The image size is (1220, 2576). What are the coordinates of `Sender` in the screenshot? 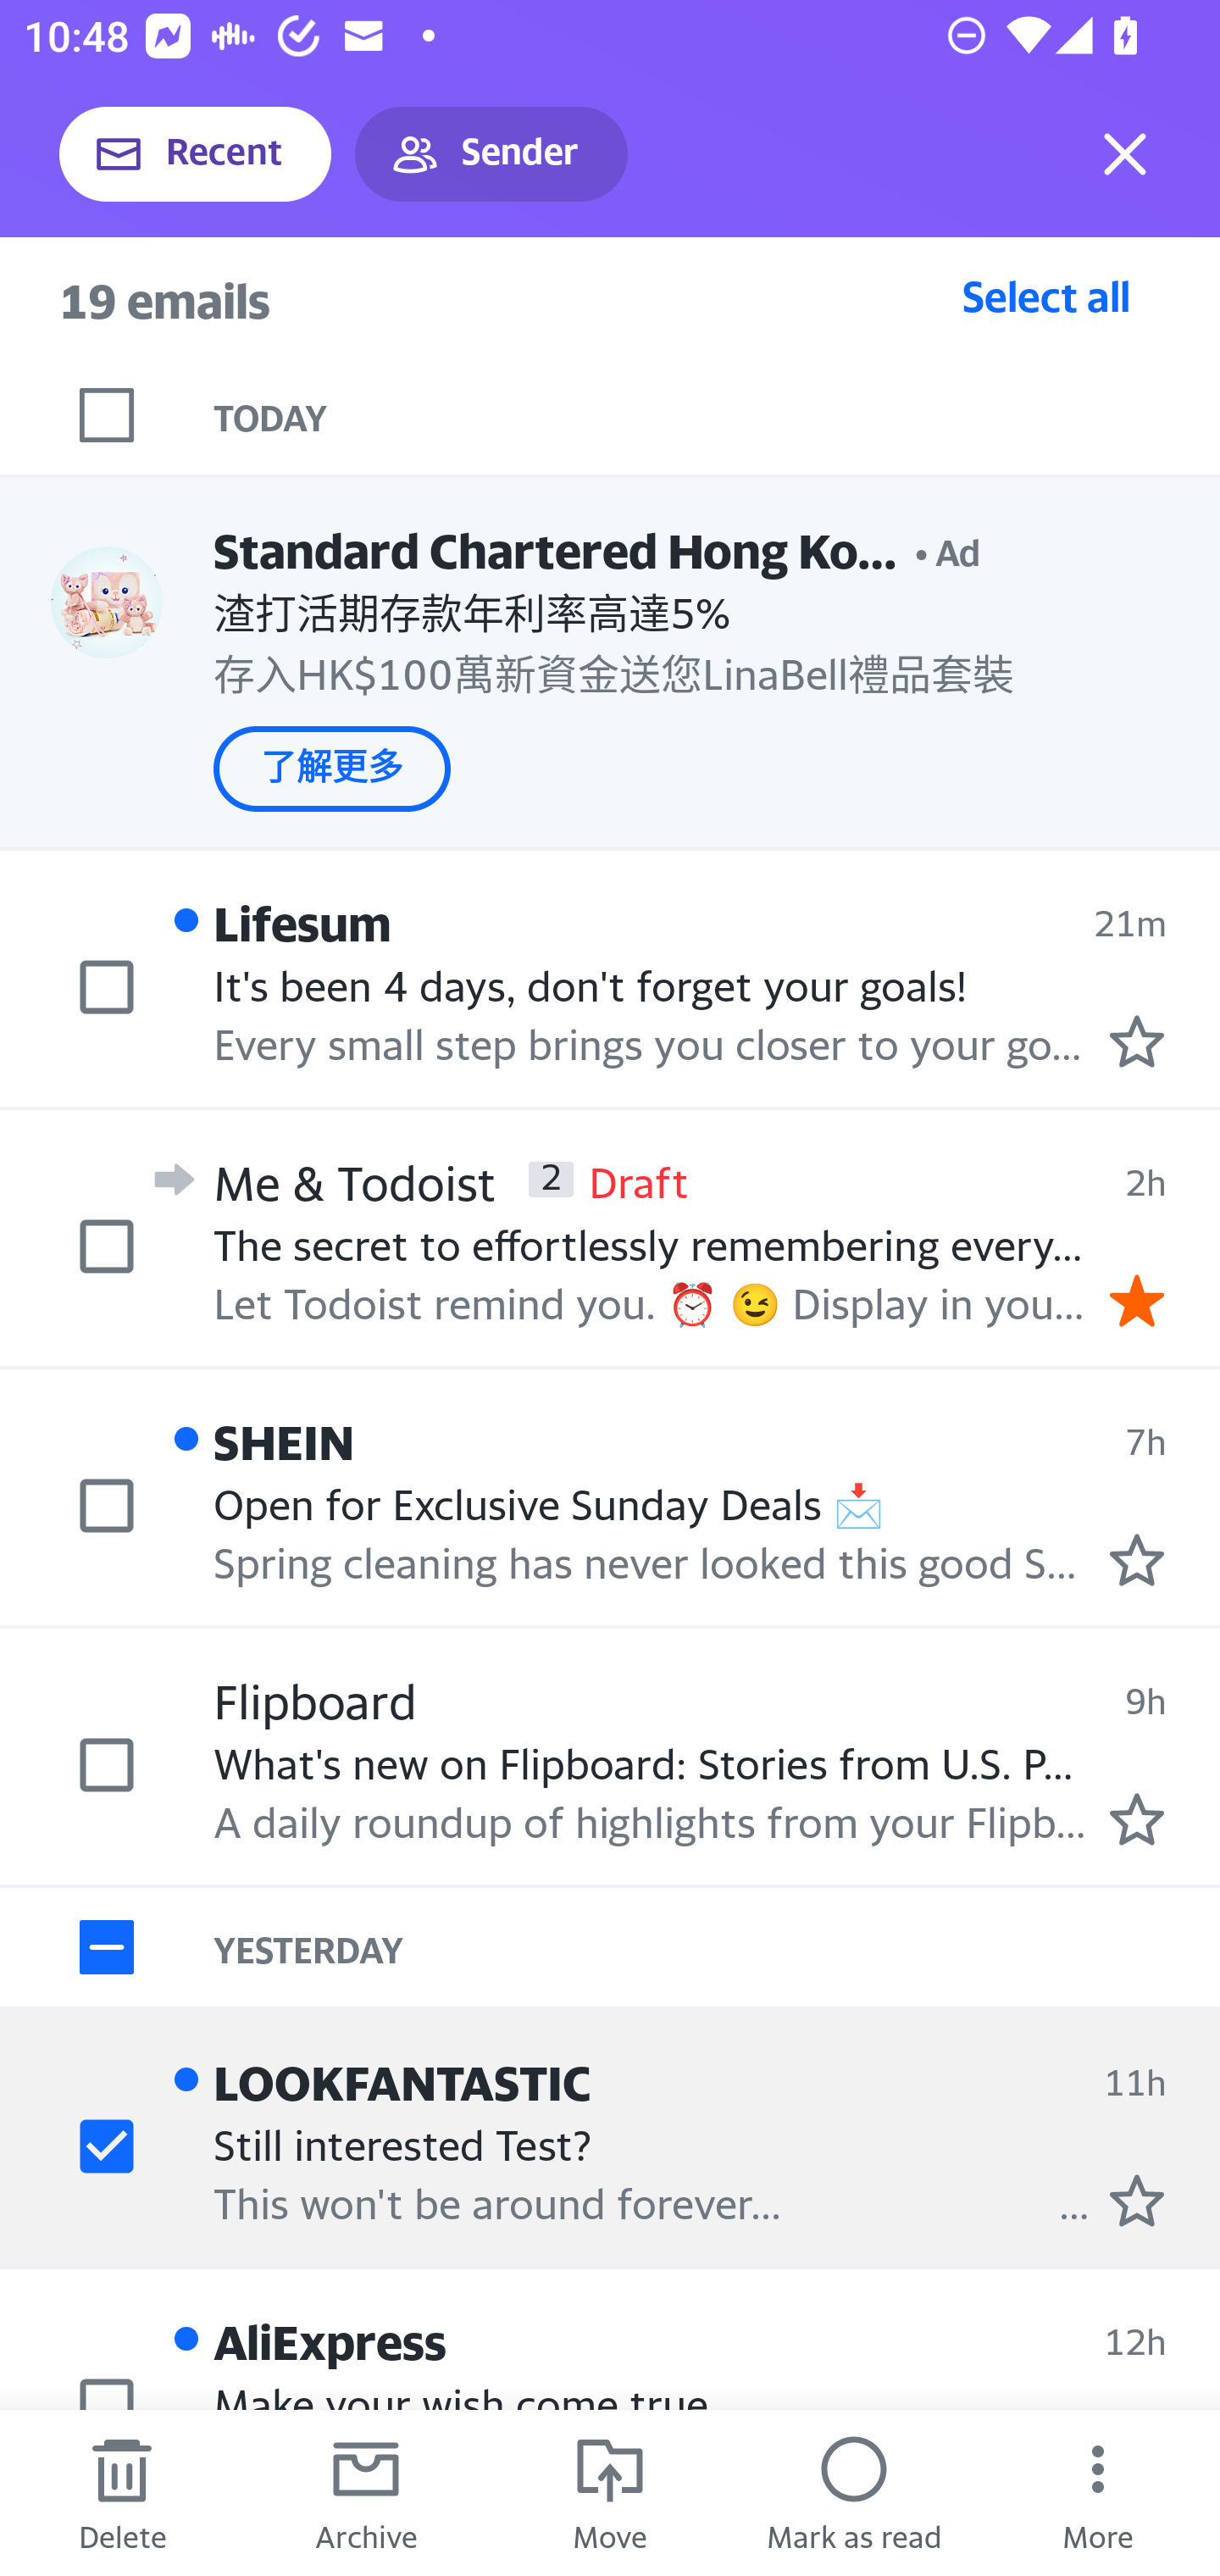 It's located at (491, 154).